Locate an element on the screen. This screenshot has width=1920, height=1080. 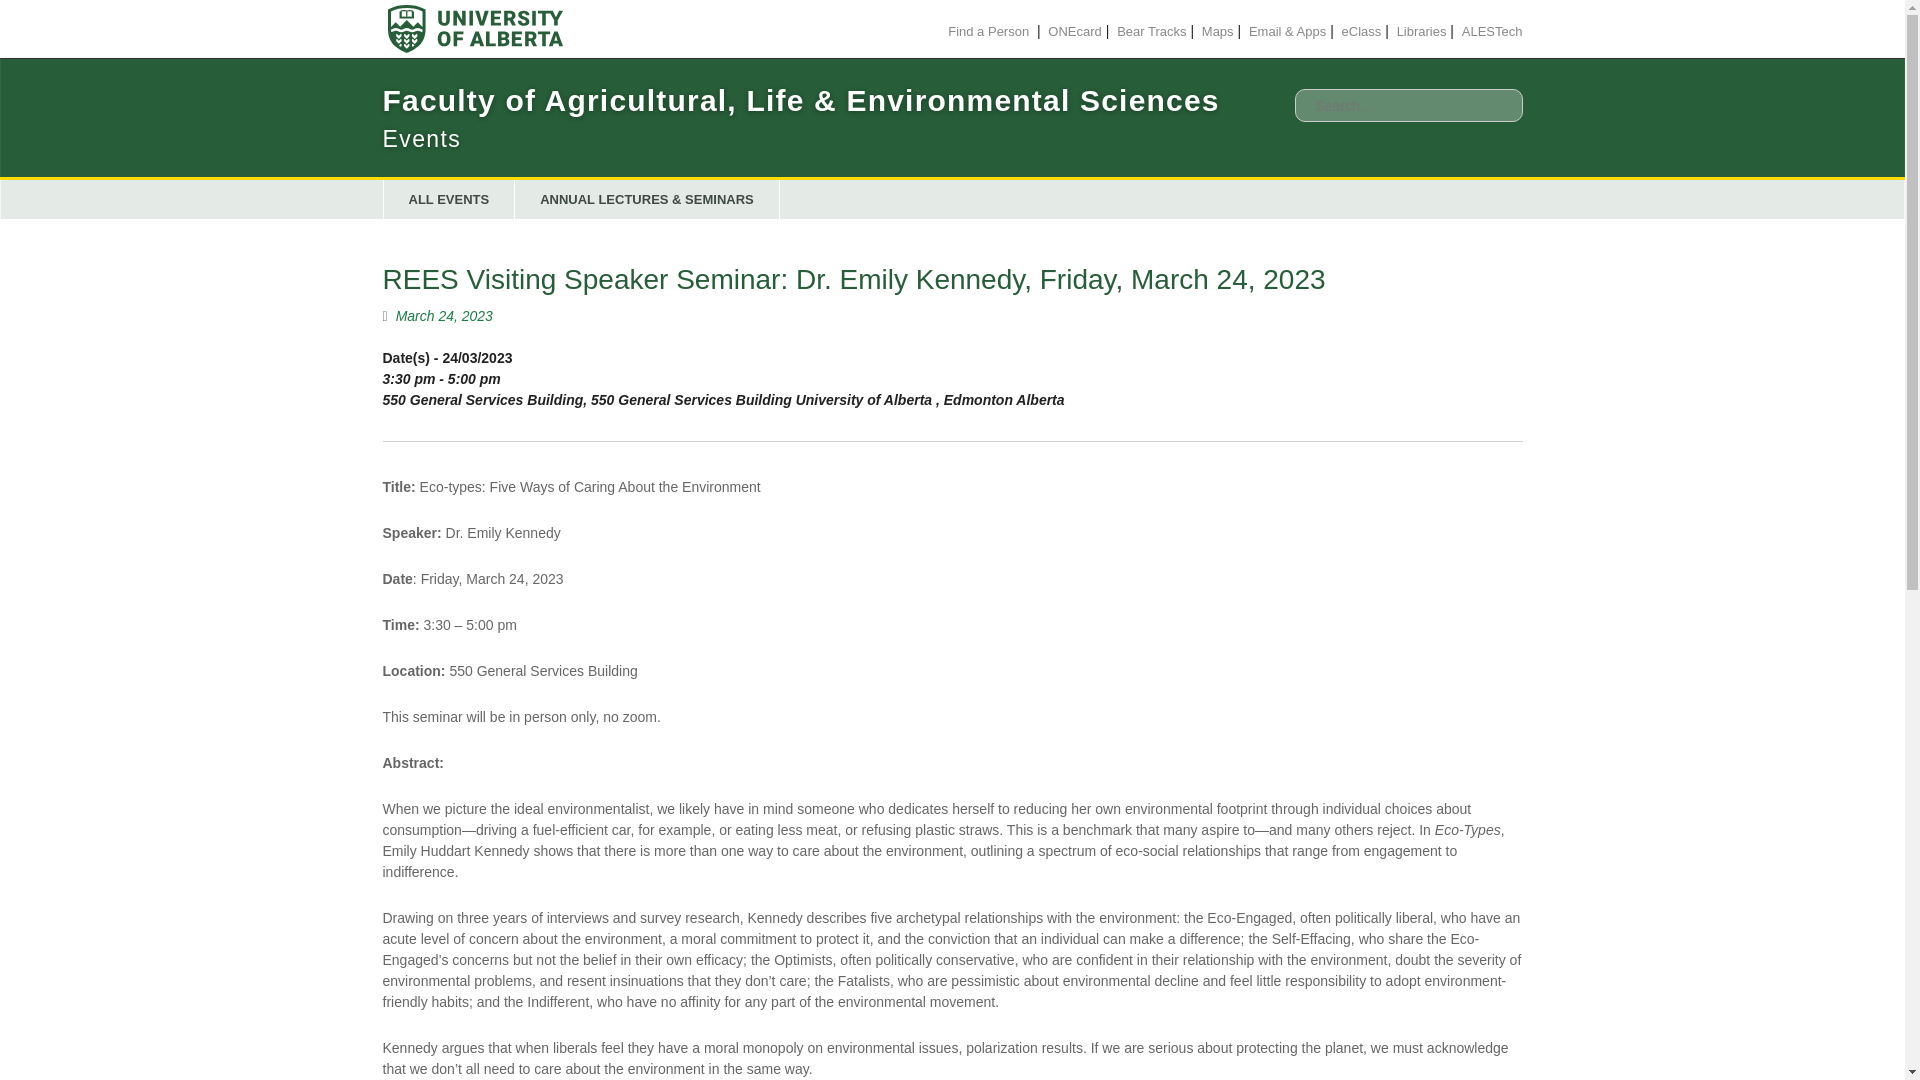
Search for: is located at coordinates (1408, 105).